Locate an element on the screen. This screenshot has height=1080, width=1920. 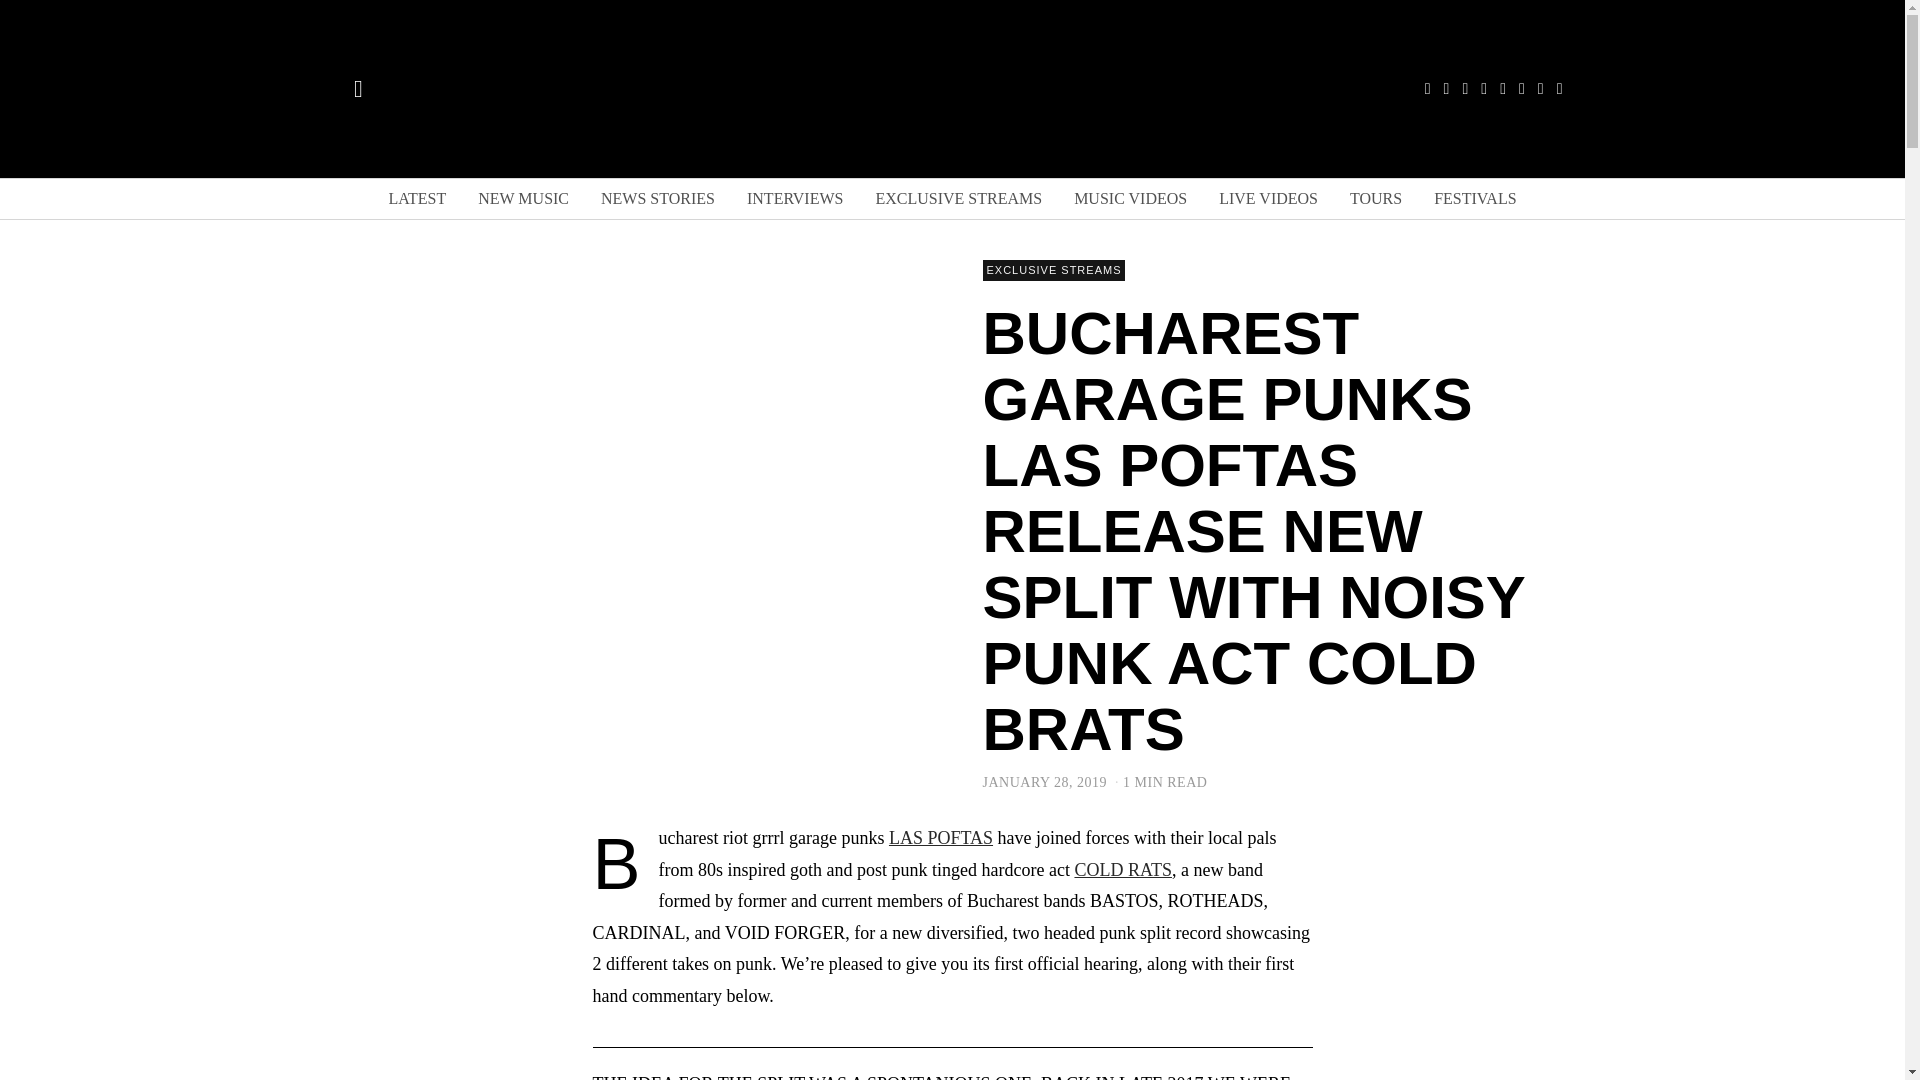
TOURS is located at coordinates (1376, 199).